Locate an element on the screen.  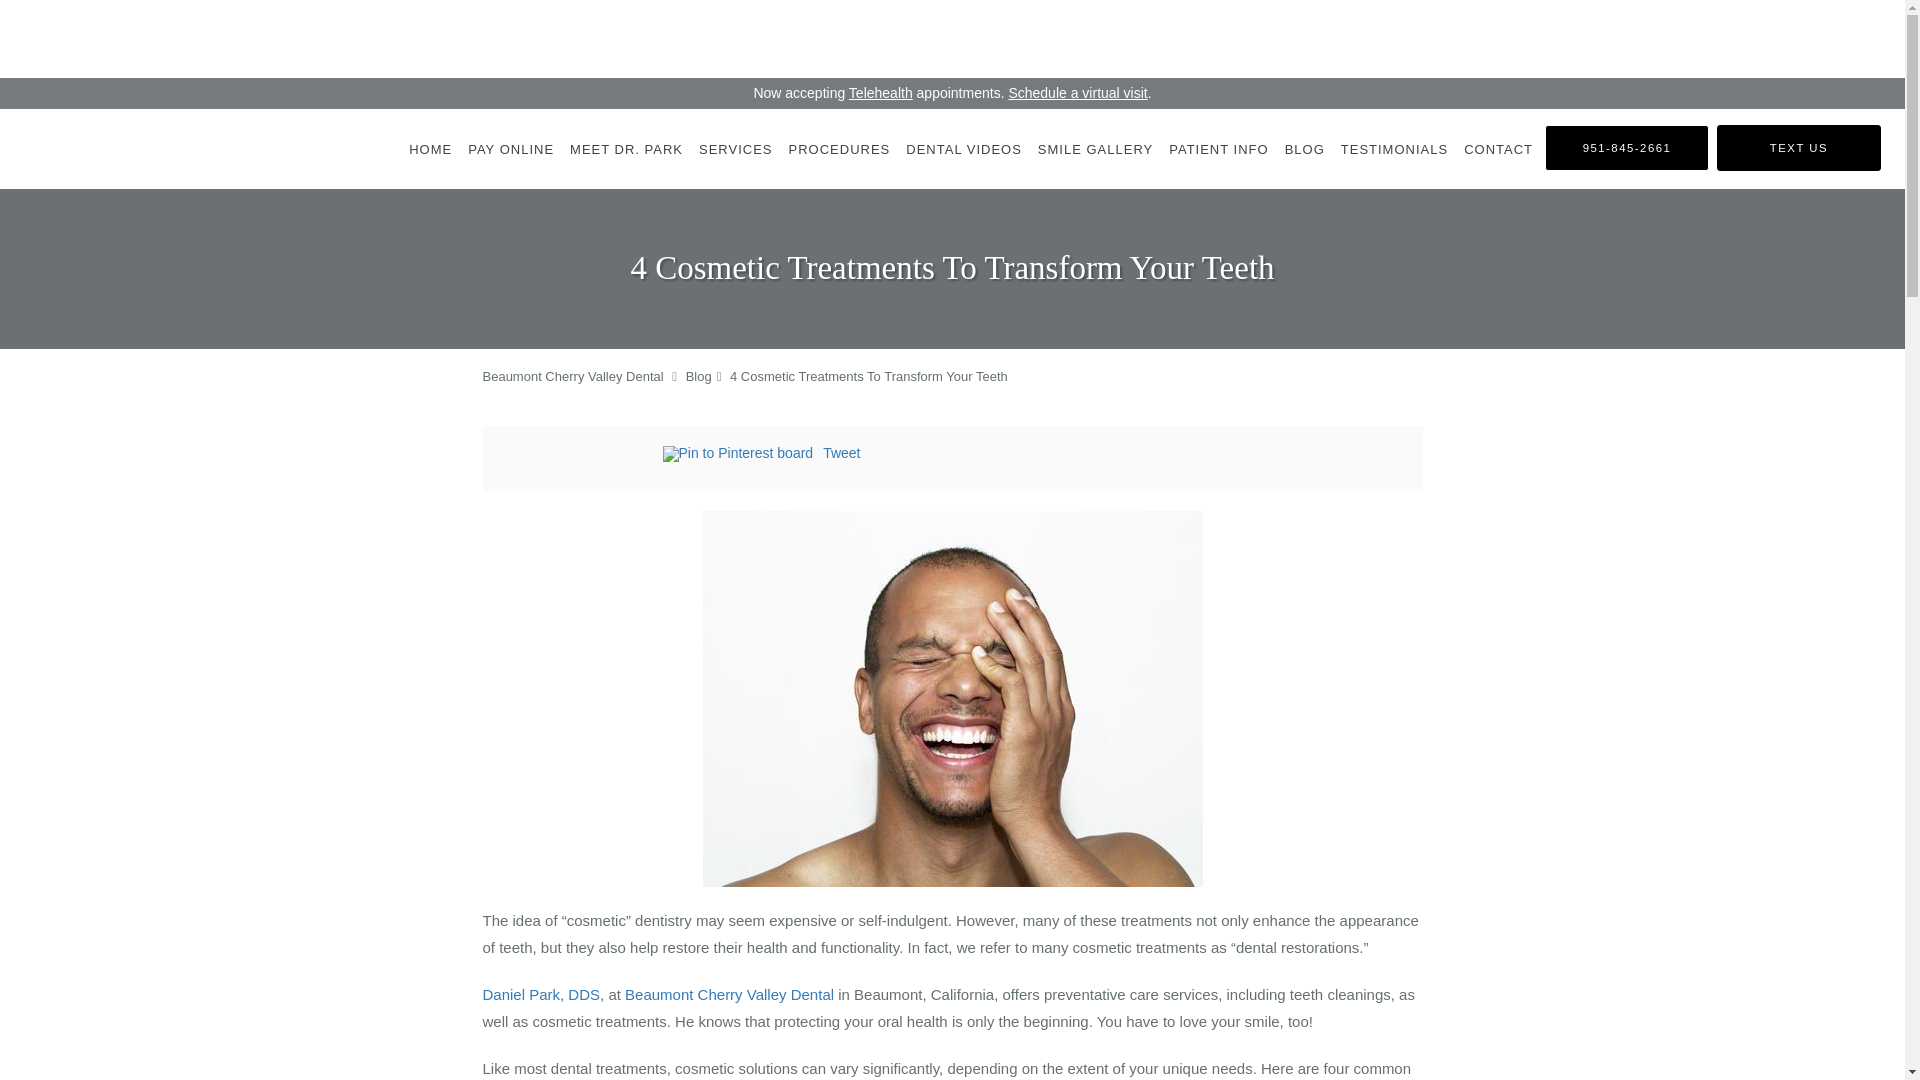
Skip to main content is located at coordinates (98, 118).